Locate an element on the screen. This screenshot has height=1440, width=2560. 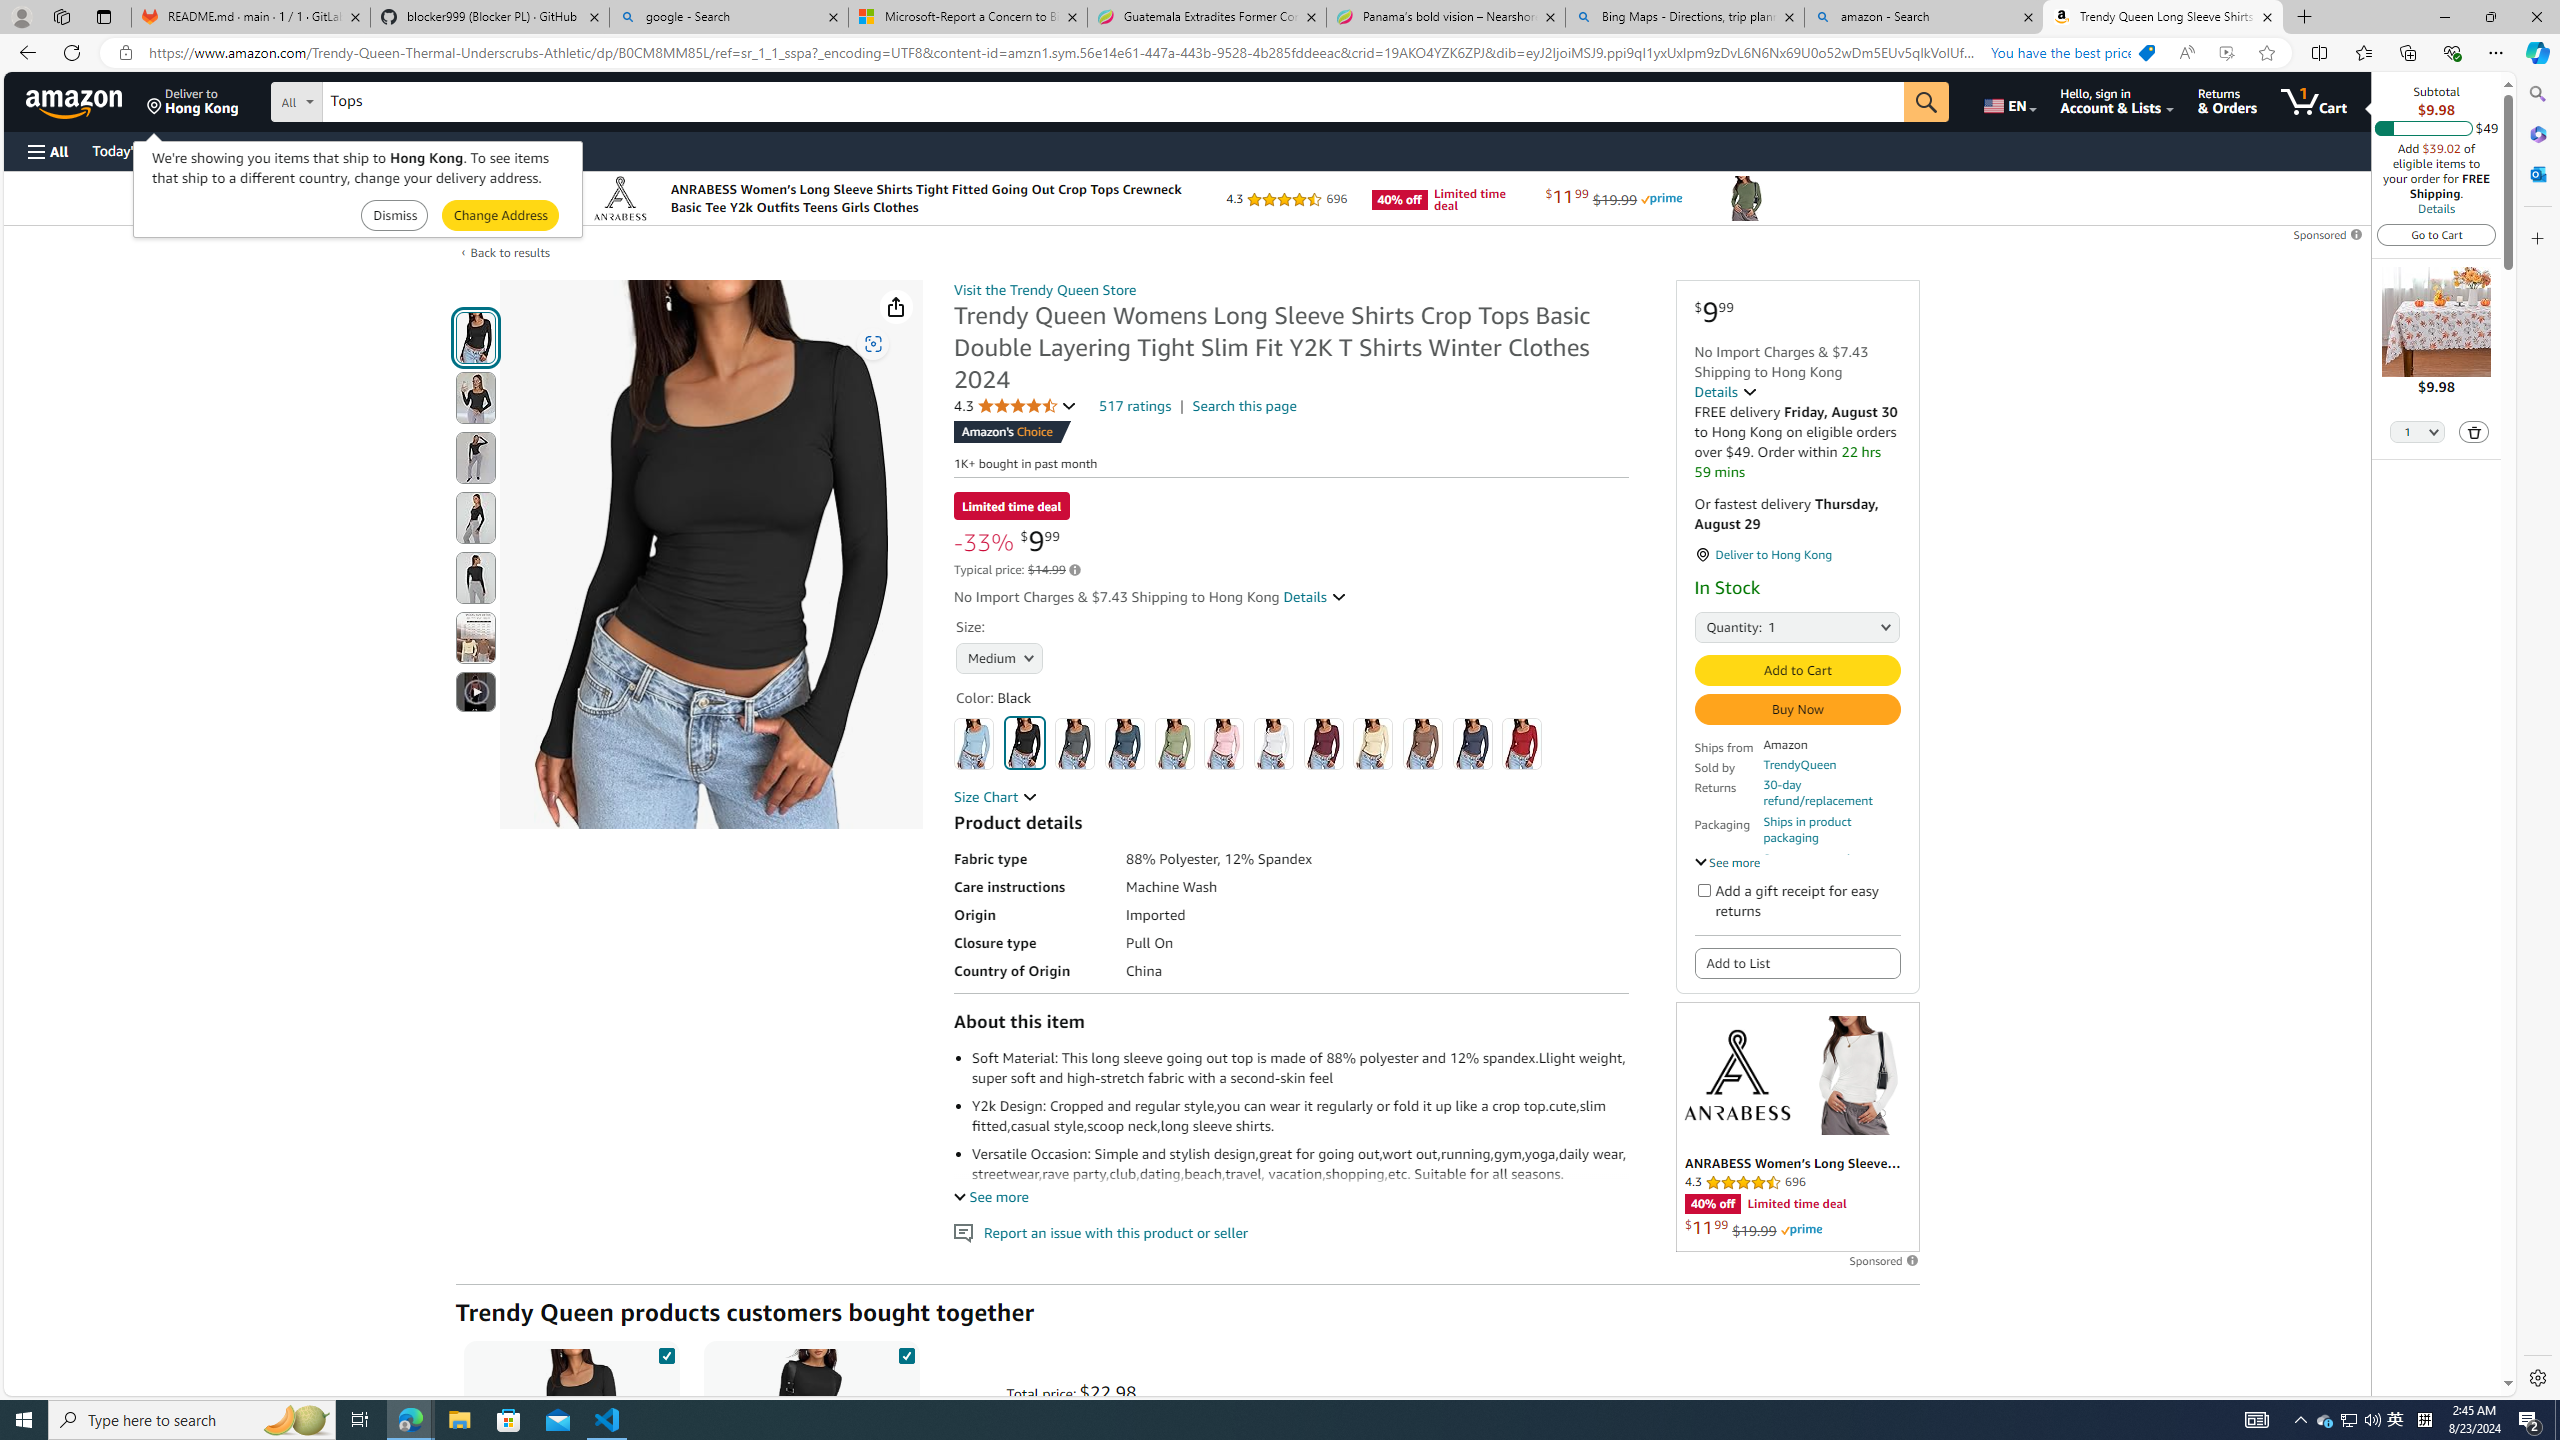
4.3 4.3 out of 5 stars is located at coordinates (1016, 406).